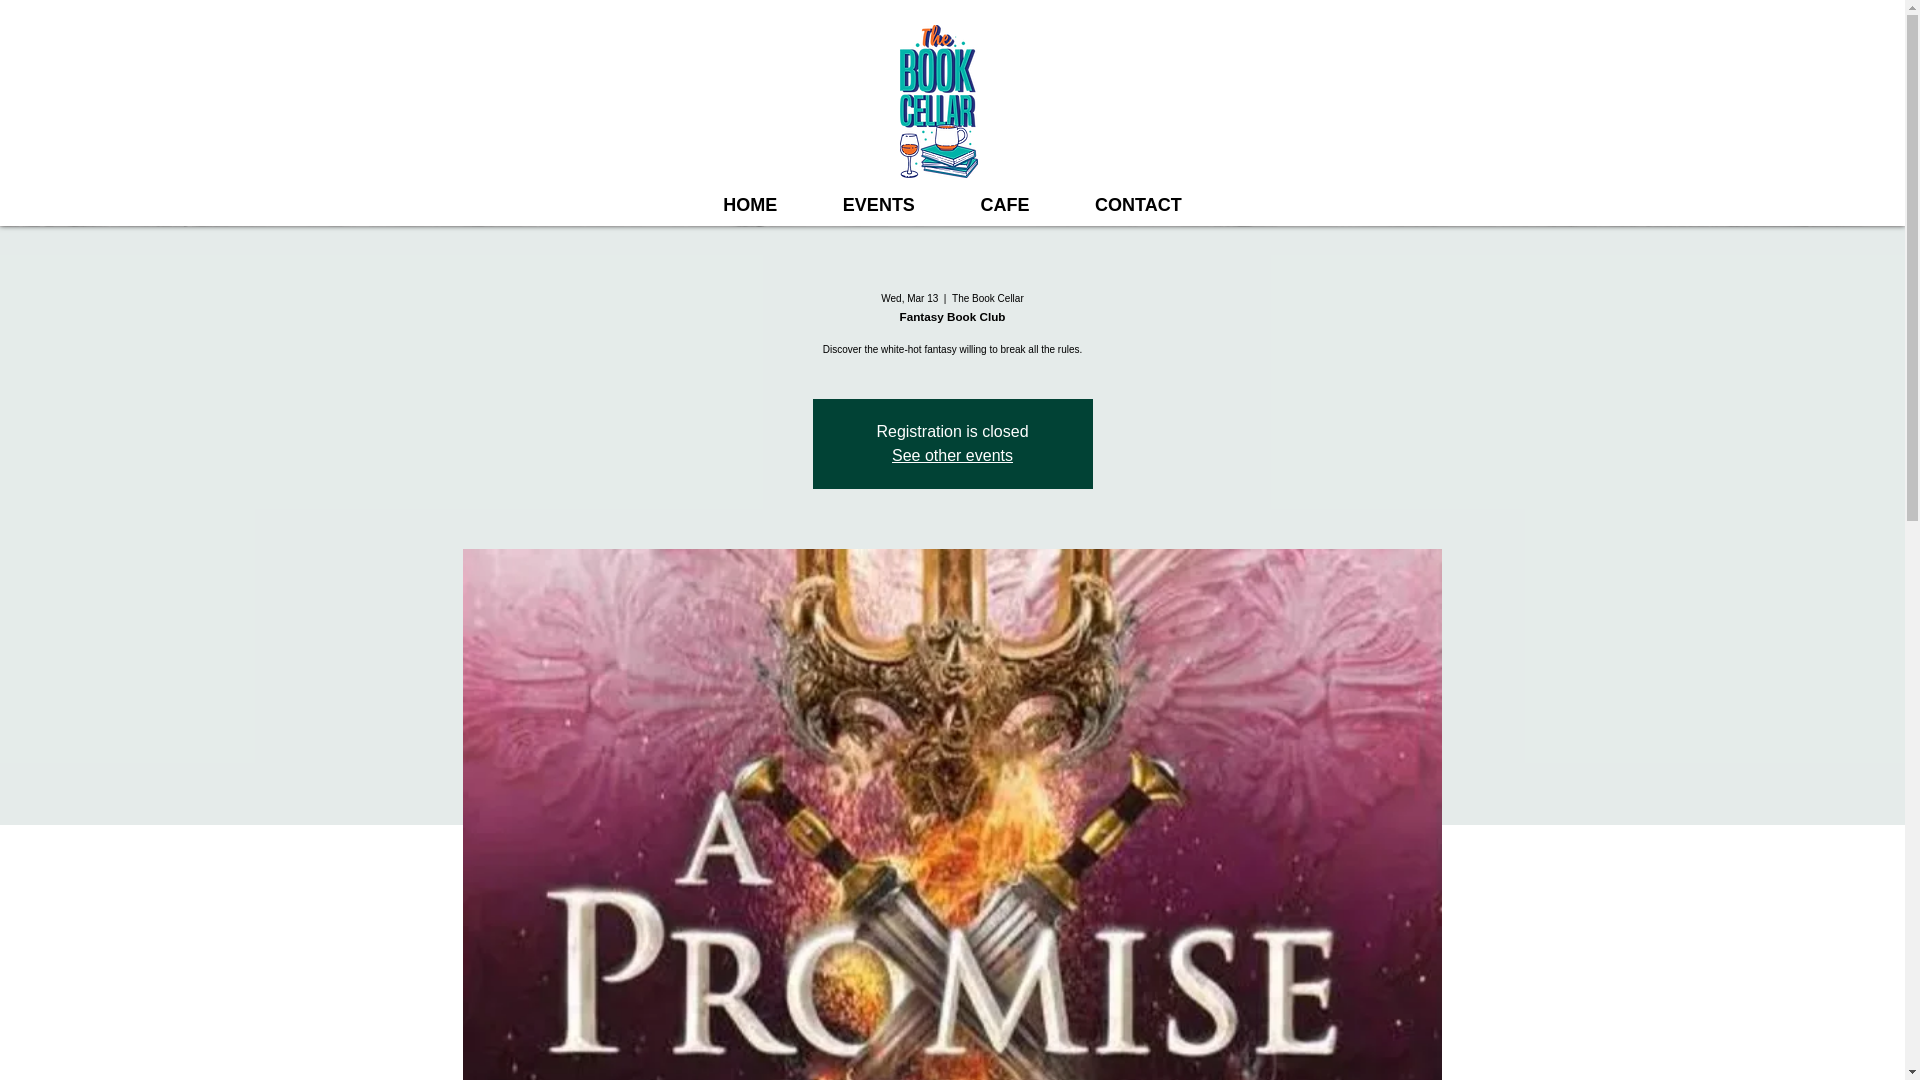  I want to click on CONTACT, so click(1137, 204).